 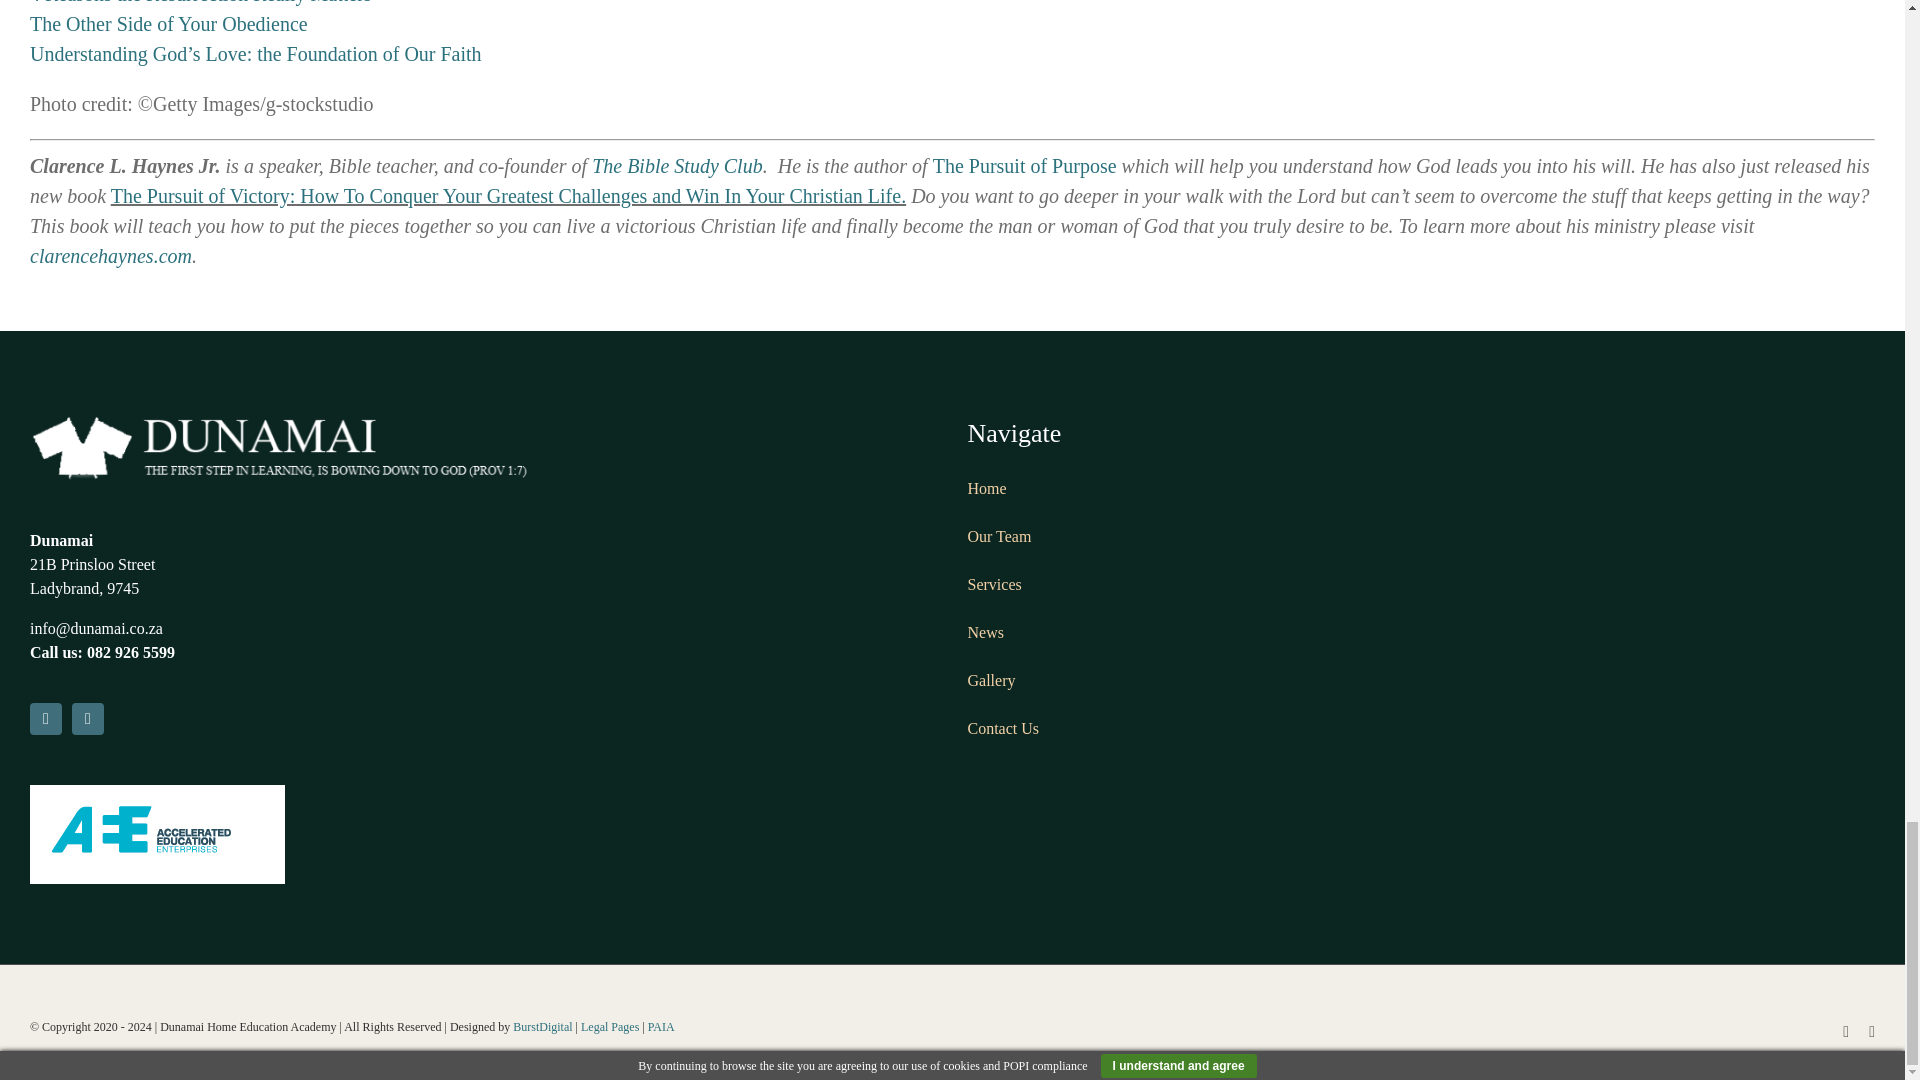 What do you see at coordinates (168, 23) in the screenshot?
I see `The Other Side of Your Obedience` at bounding box center [168, 23].